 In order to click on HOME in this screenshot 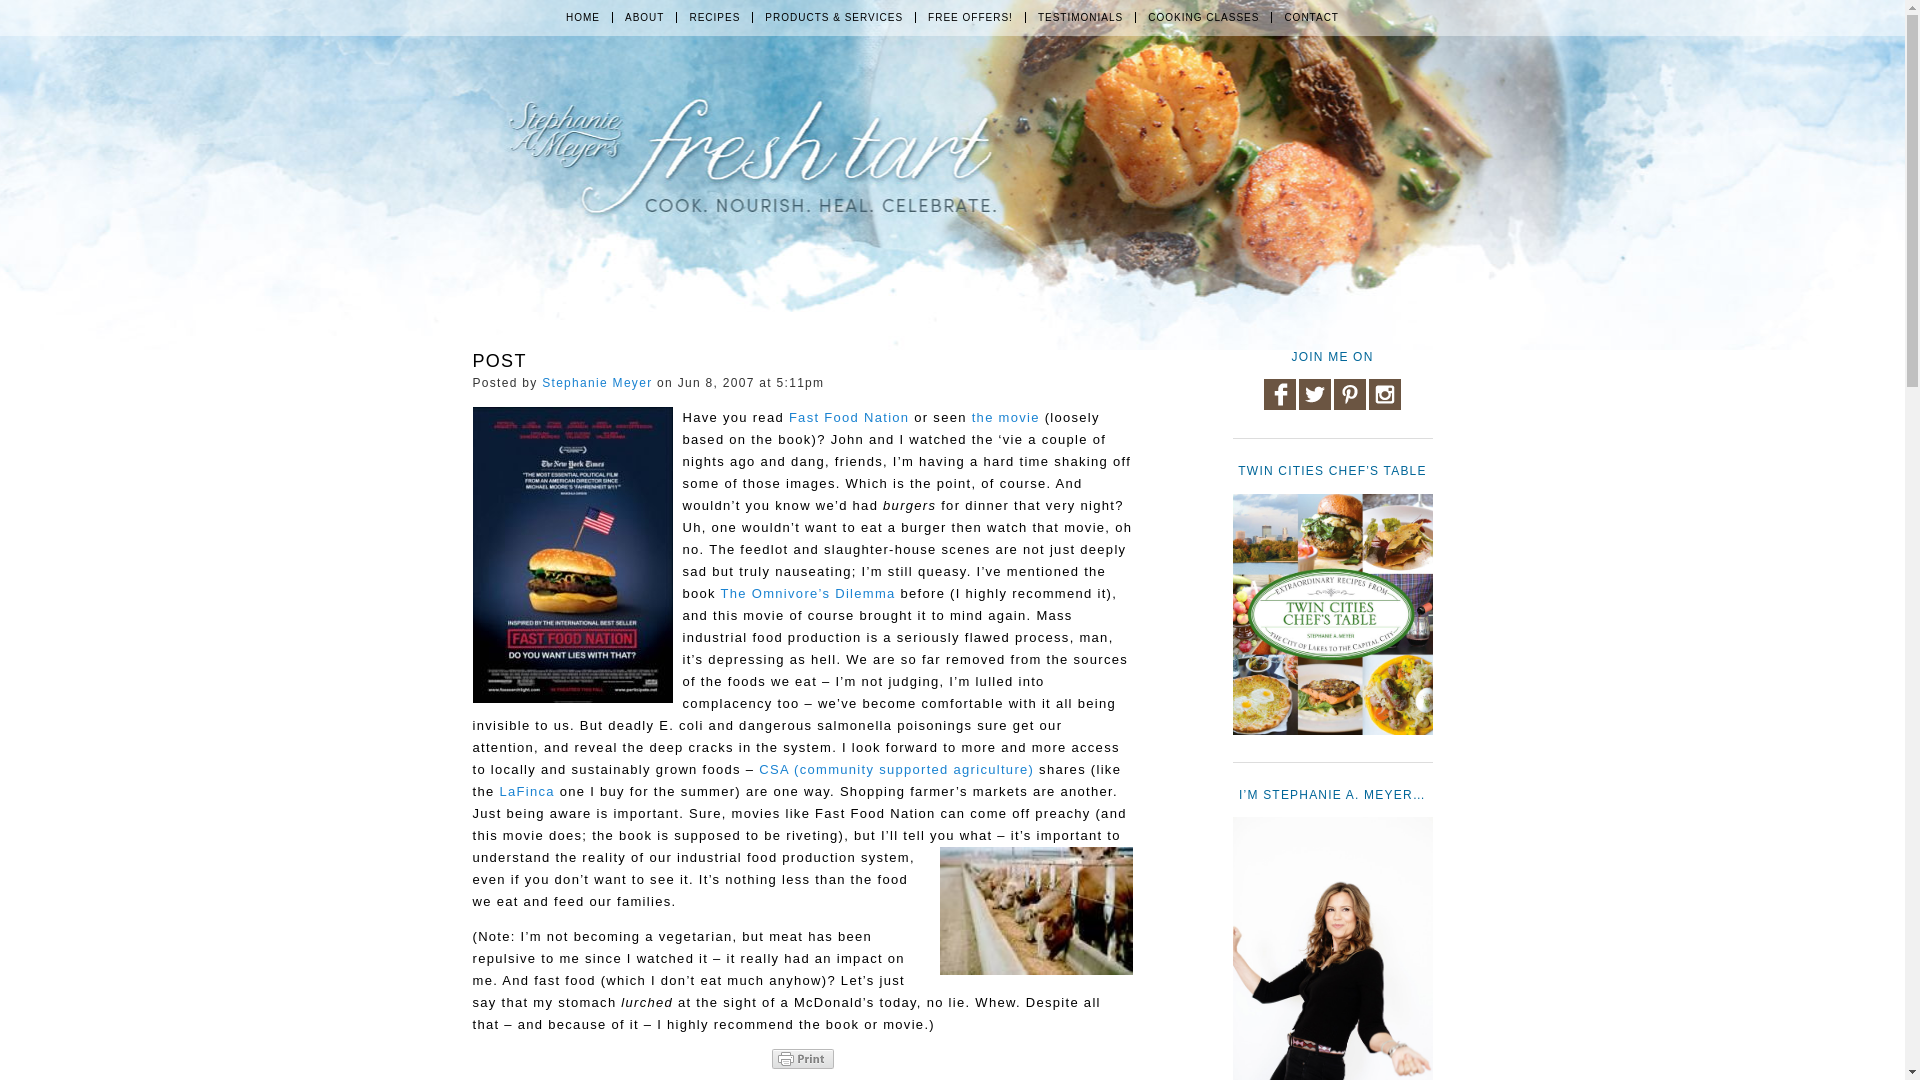, I will do `click(582, 16)`.